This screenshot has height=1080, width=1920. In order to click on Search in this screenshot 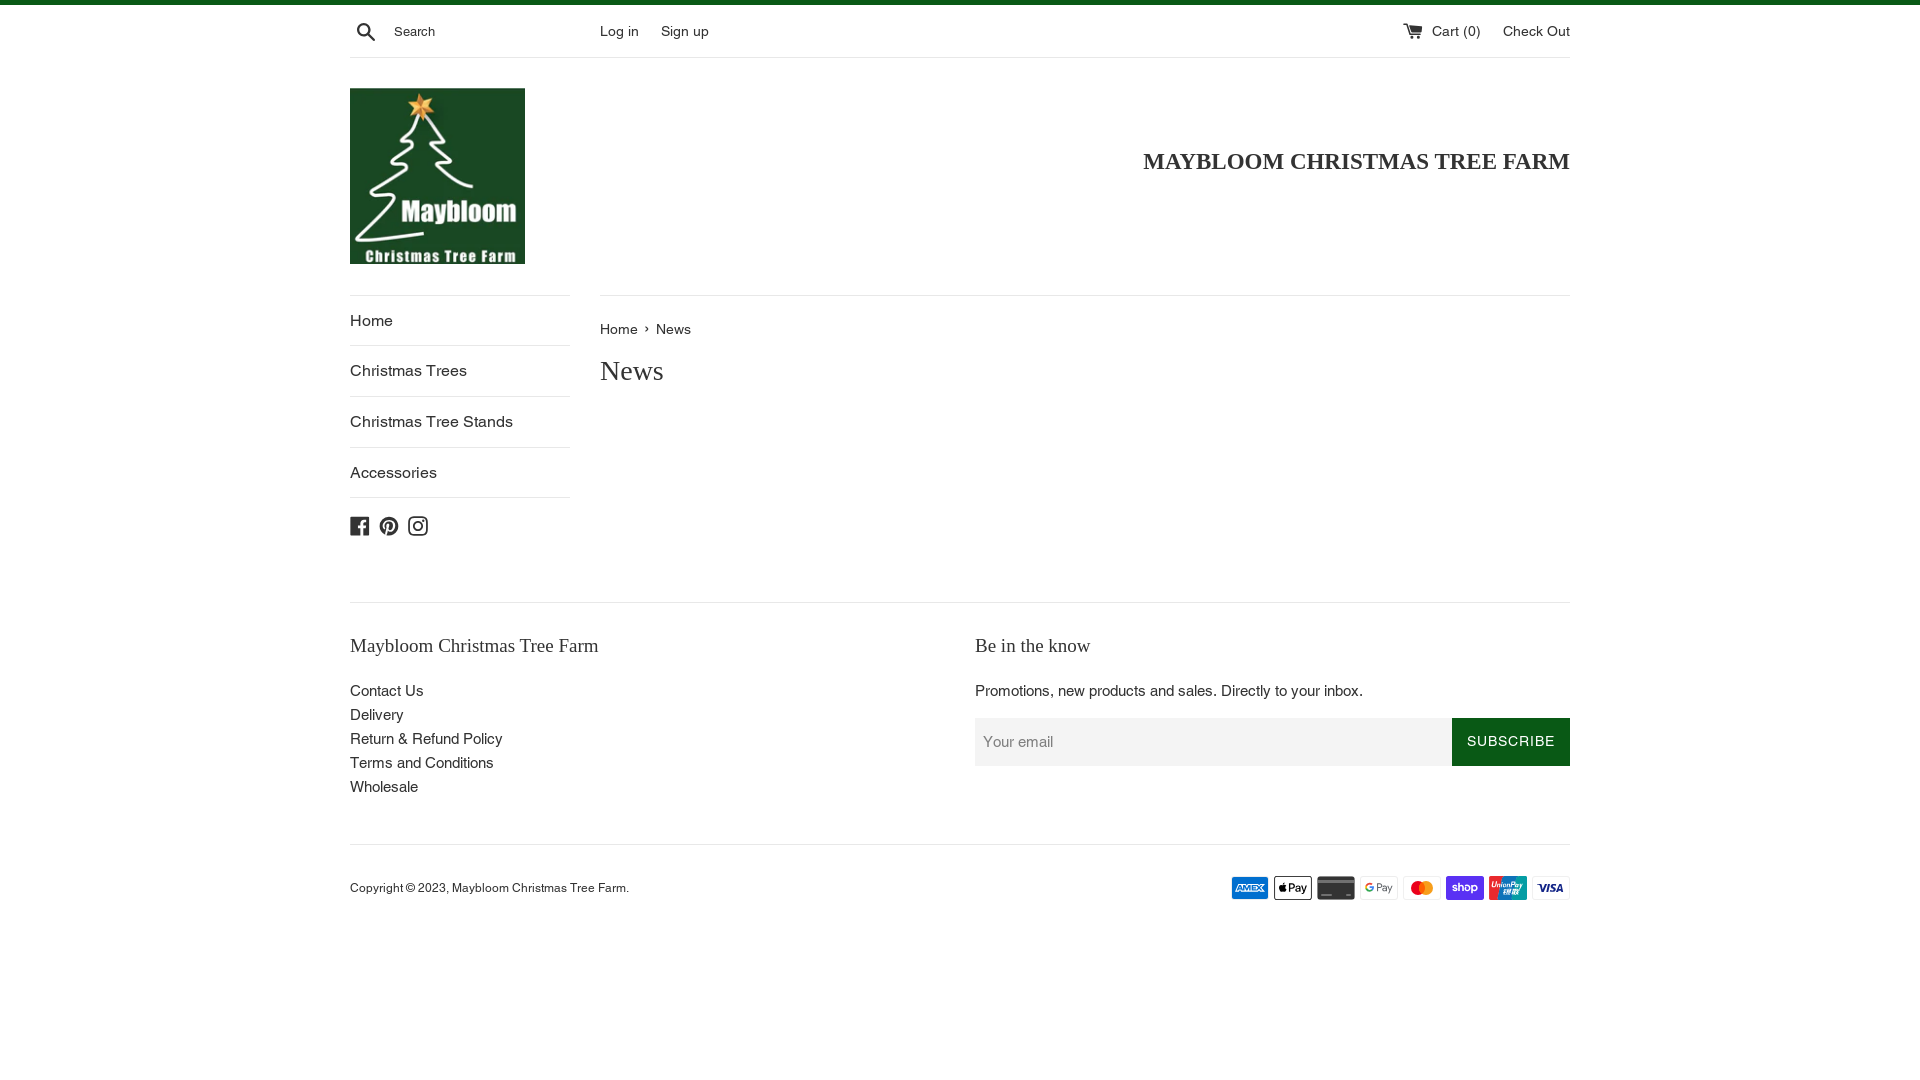, I will do `click(366, 31)`.